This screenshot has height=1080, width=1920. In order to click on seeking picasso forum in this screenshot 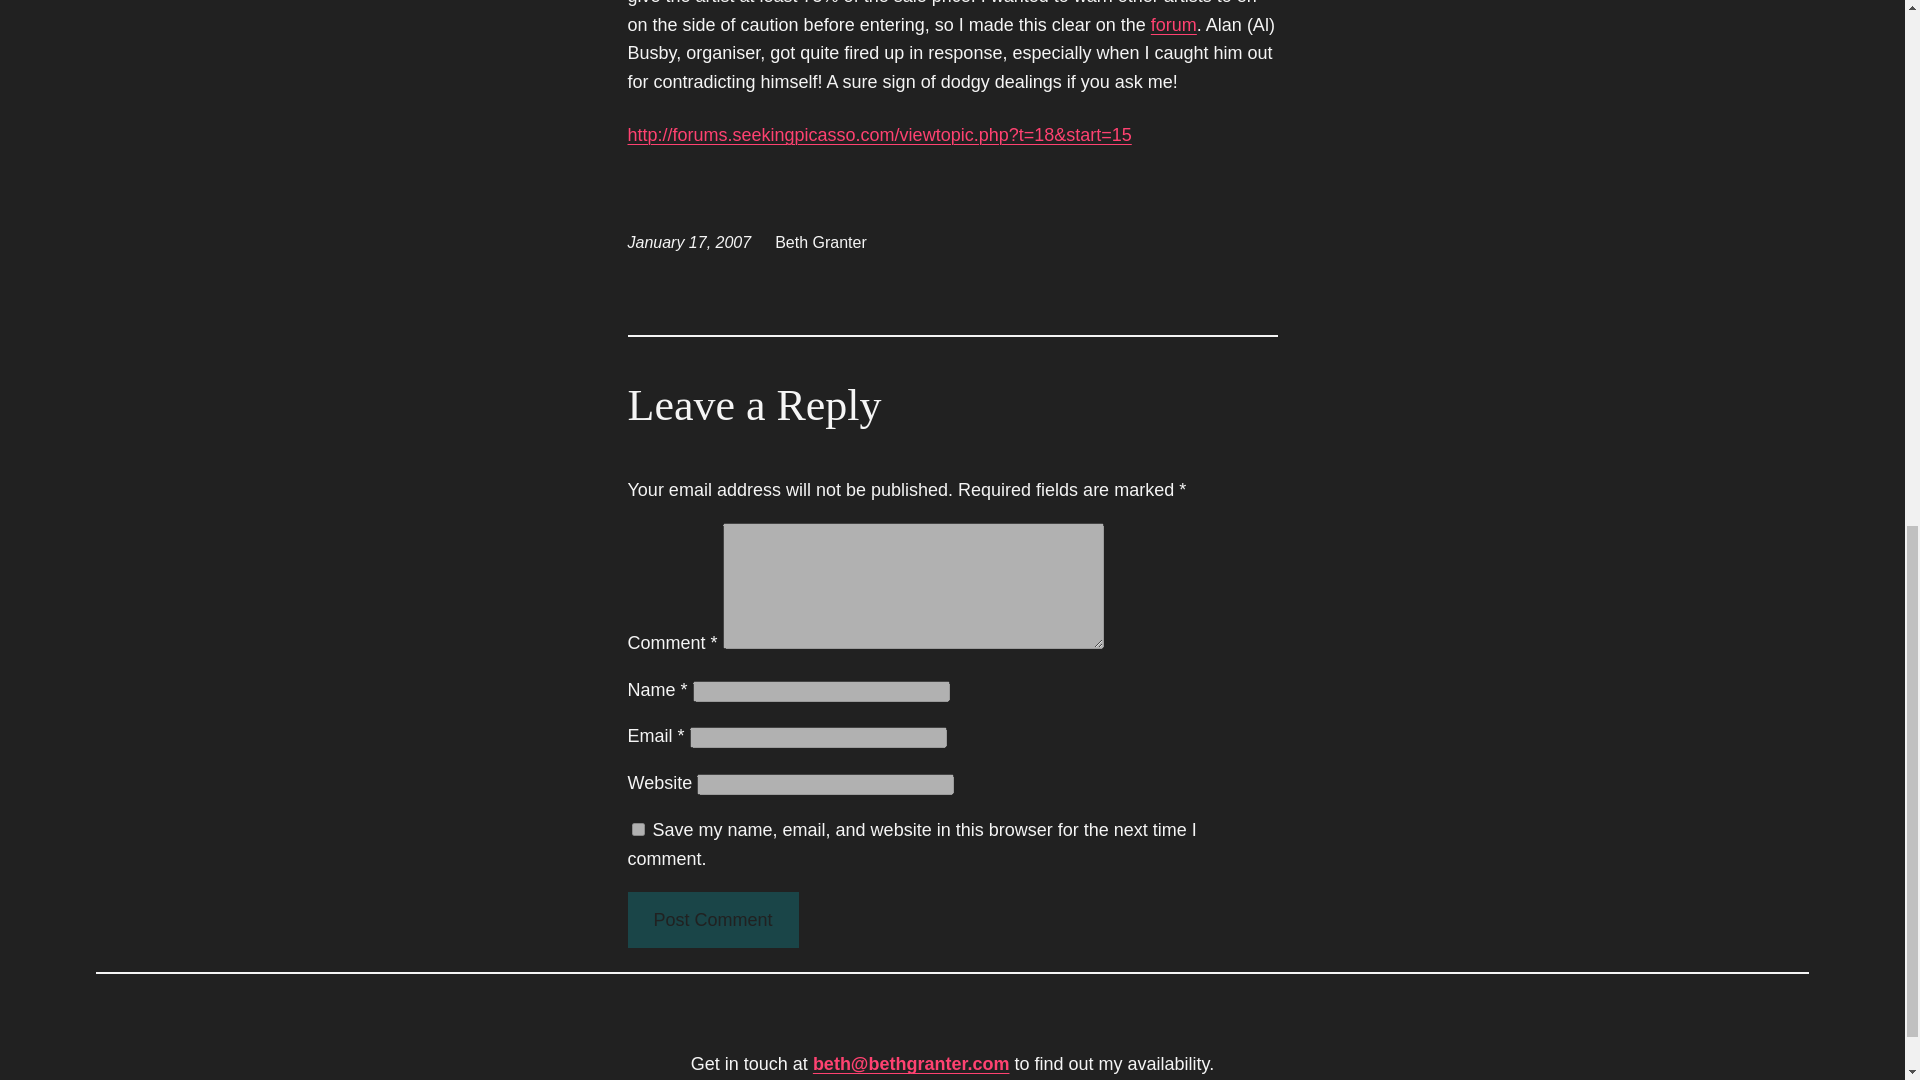, I will do `click(880, 134)`.